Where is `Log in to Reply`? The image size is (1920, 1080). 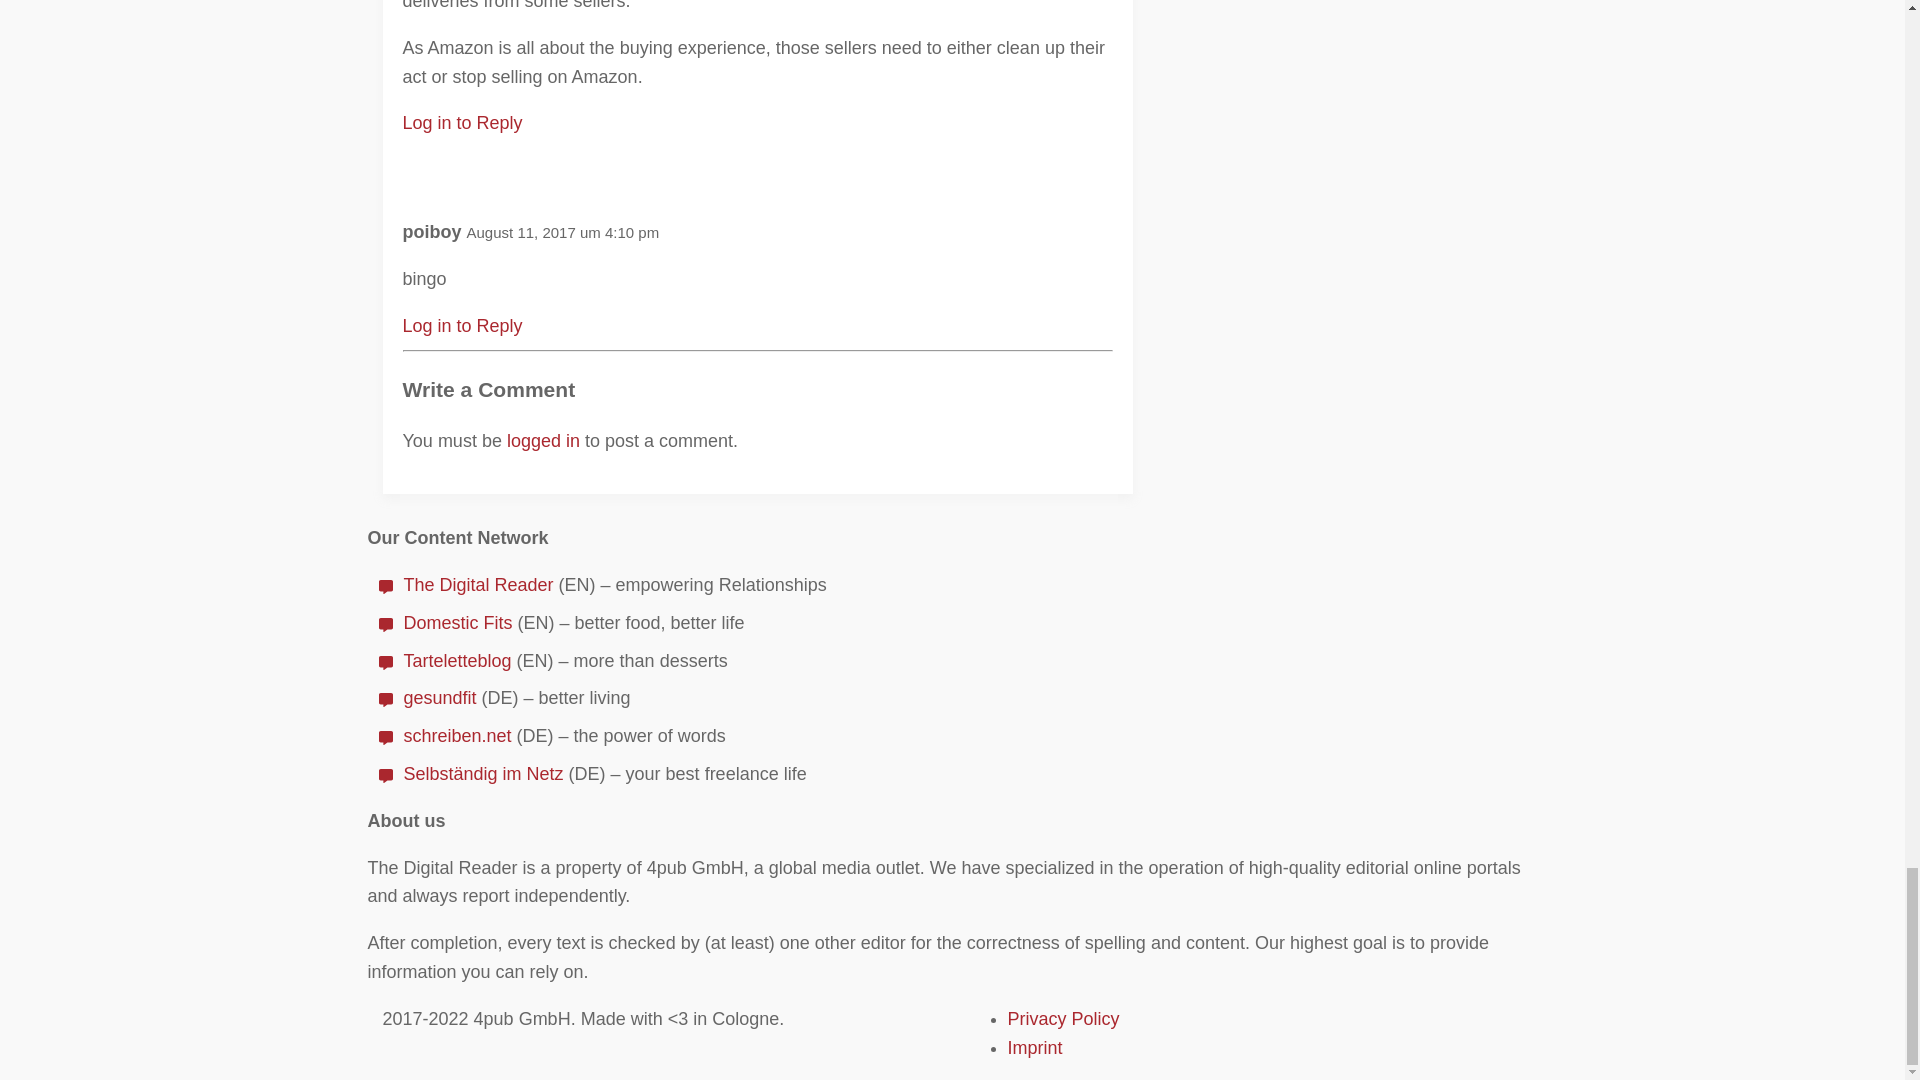 Log in to Reply is located at coordinates (462, 326).